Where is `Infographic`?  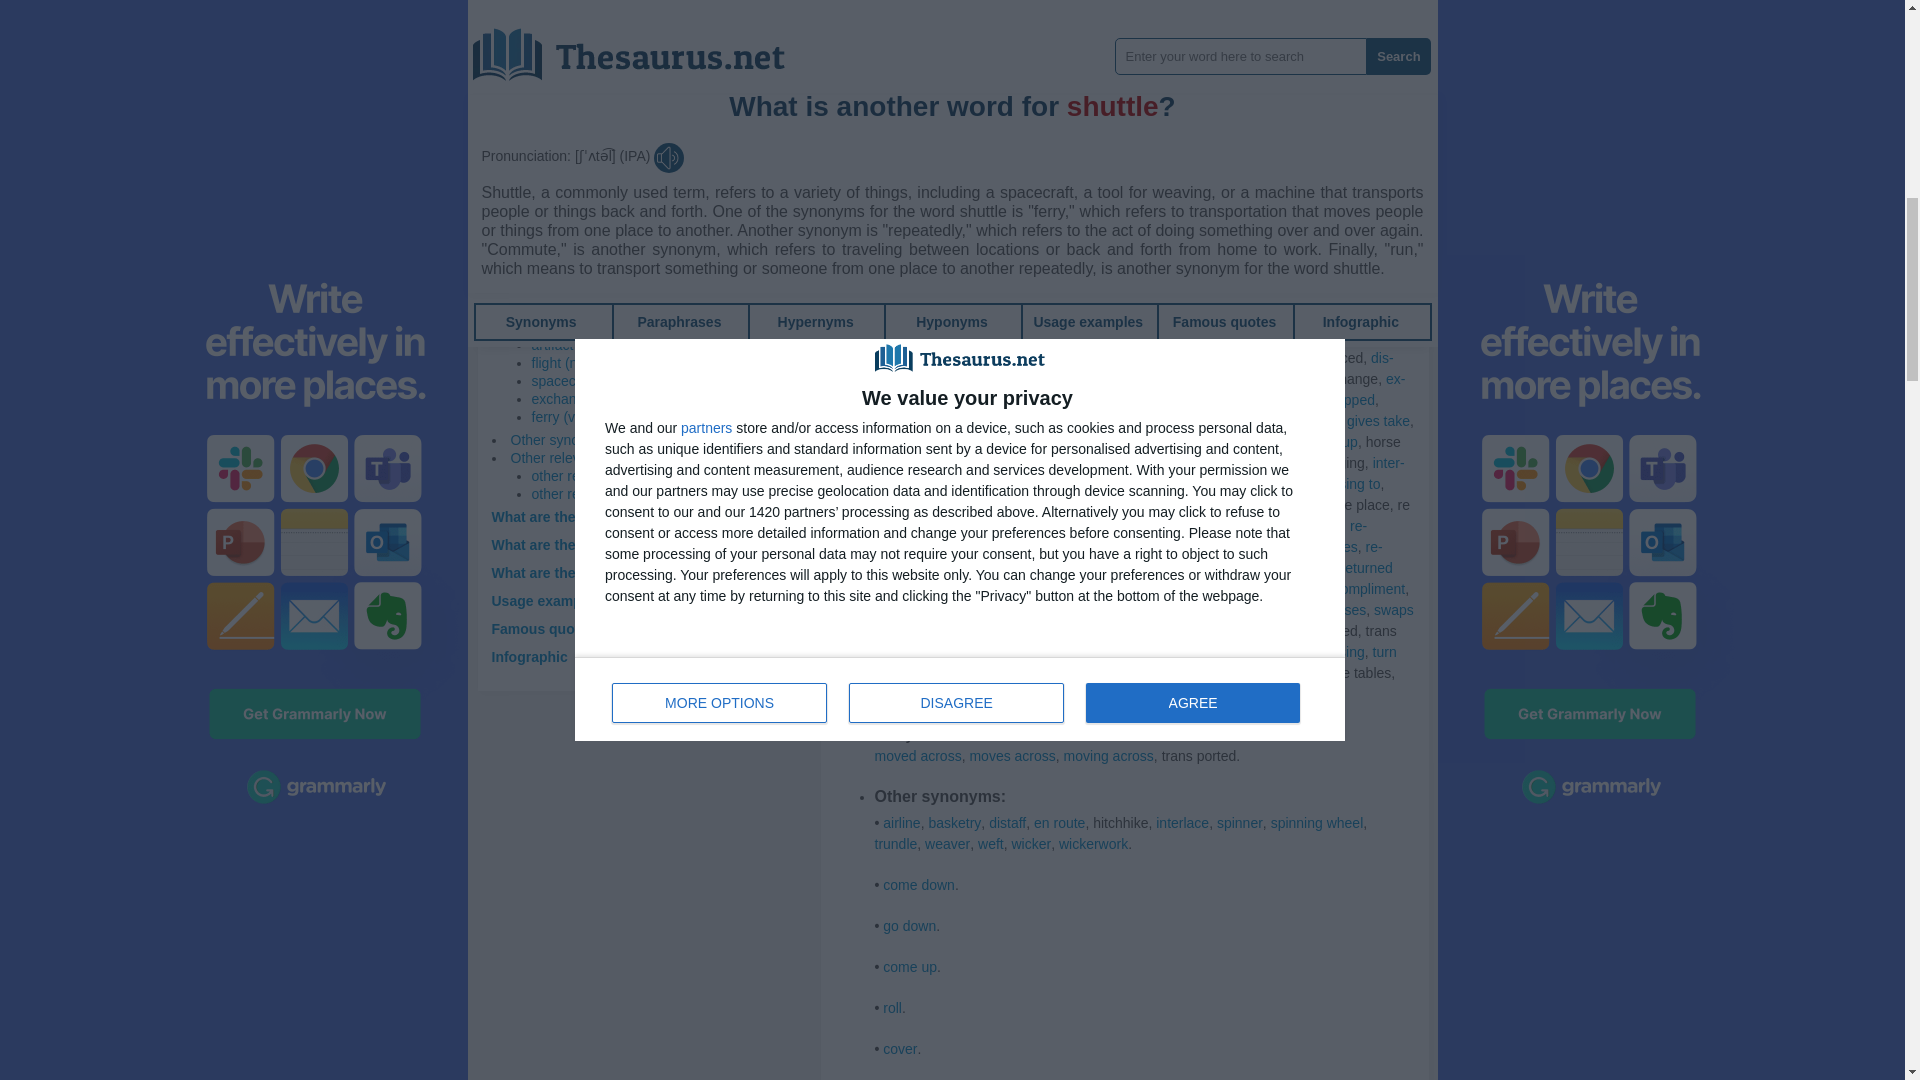 Infographic is located at coordinates (530, 657).